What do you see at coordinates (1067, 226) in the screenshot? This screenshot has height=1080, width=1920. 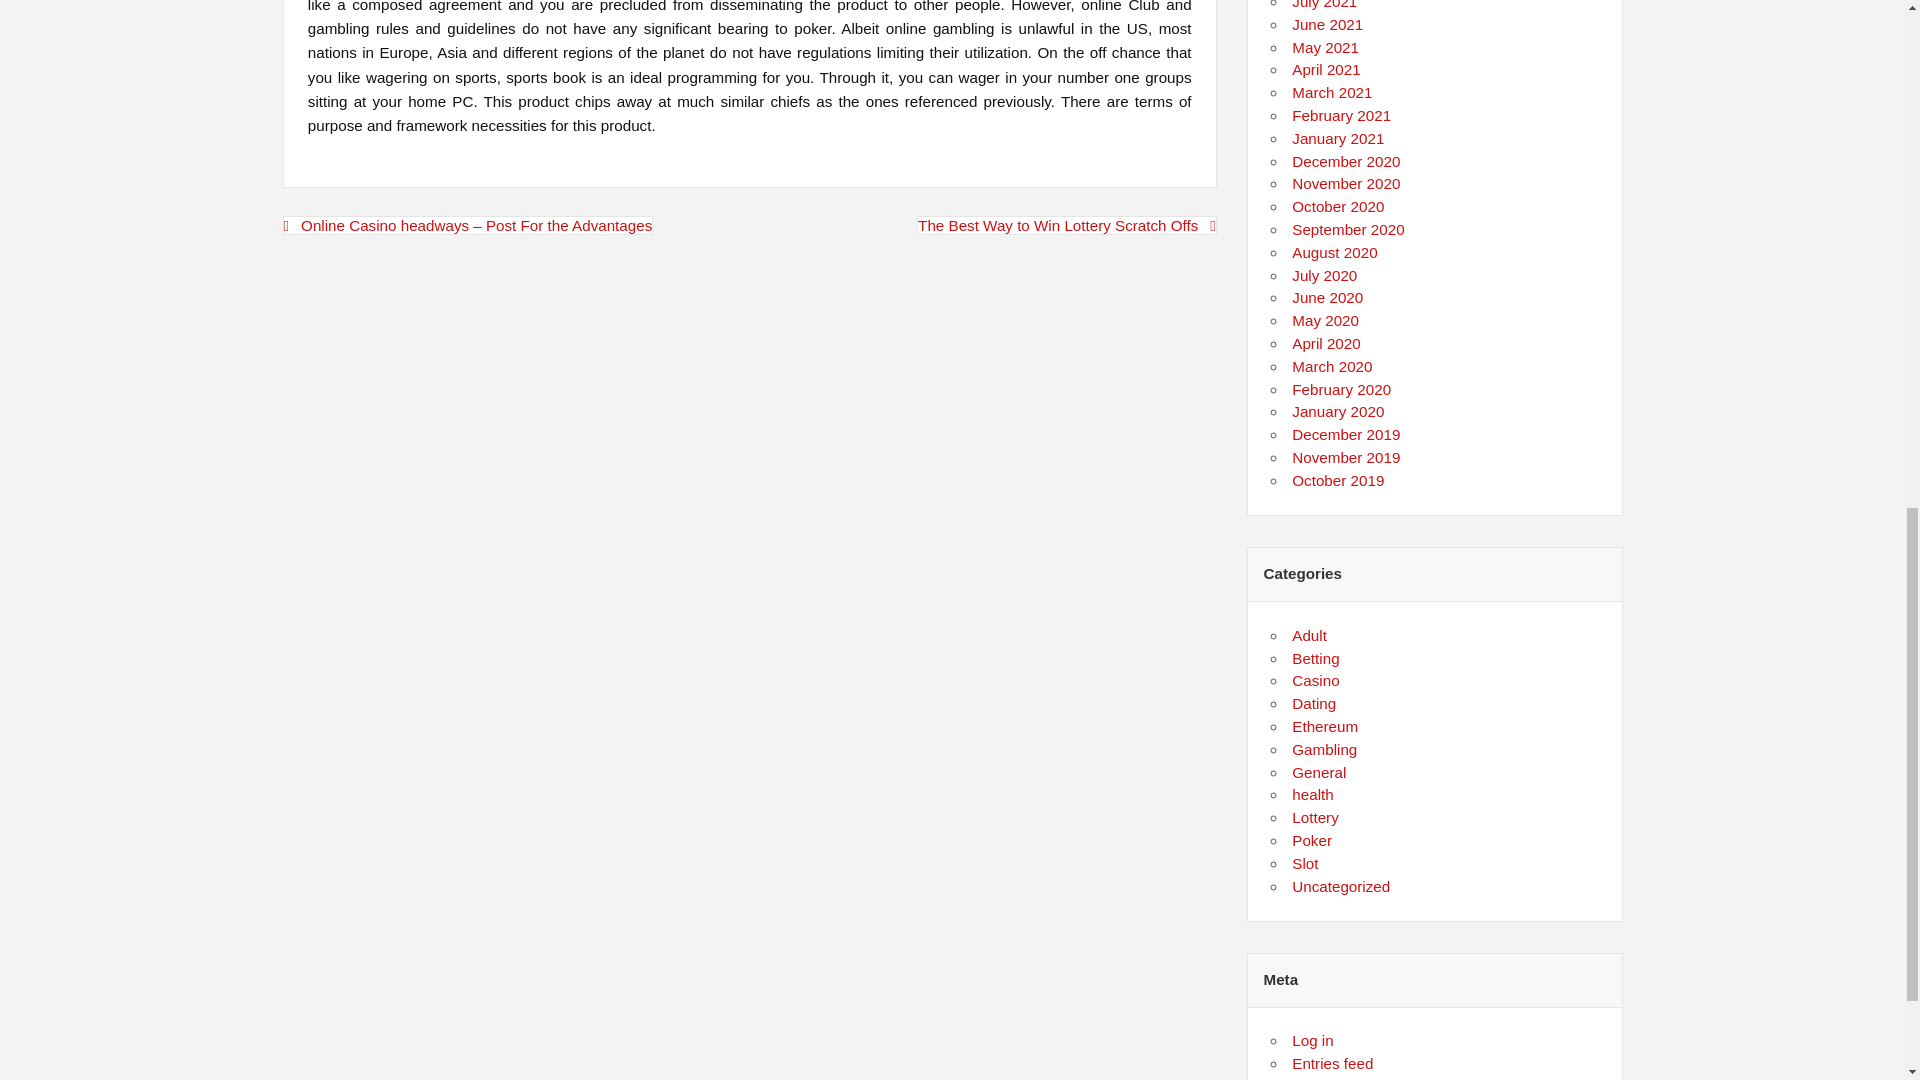 I see `The Best Way to Win Lottery Scratch Offs` at bounding box center [1067, 226].